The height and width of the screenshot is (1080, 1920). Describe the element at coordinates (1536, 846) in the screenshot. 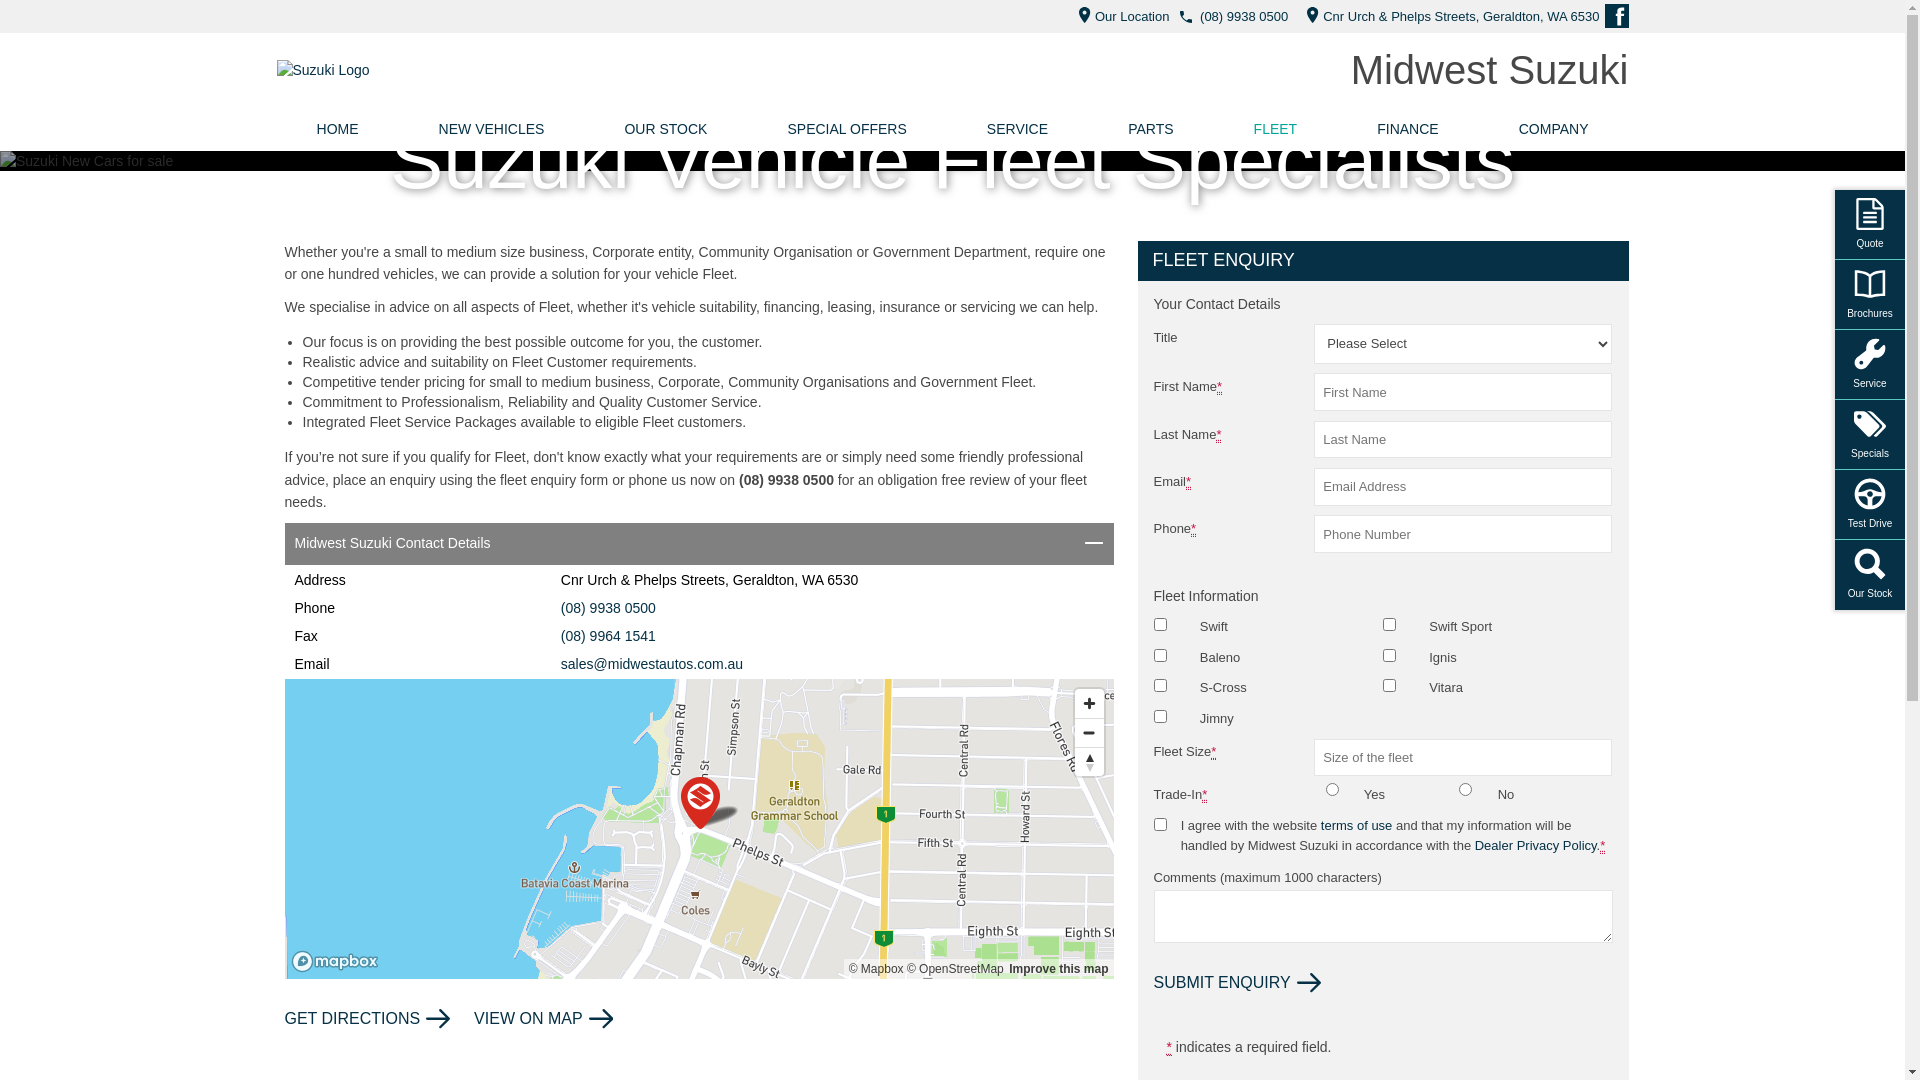

I see `Dealer Privacy Policy` at that location.